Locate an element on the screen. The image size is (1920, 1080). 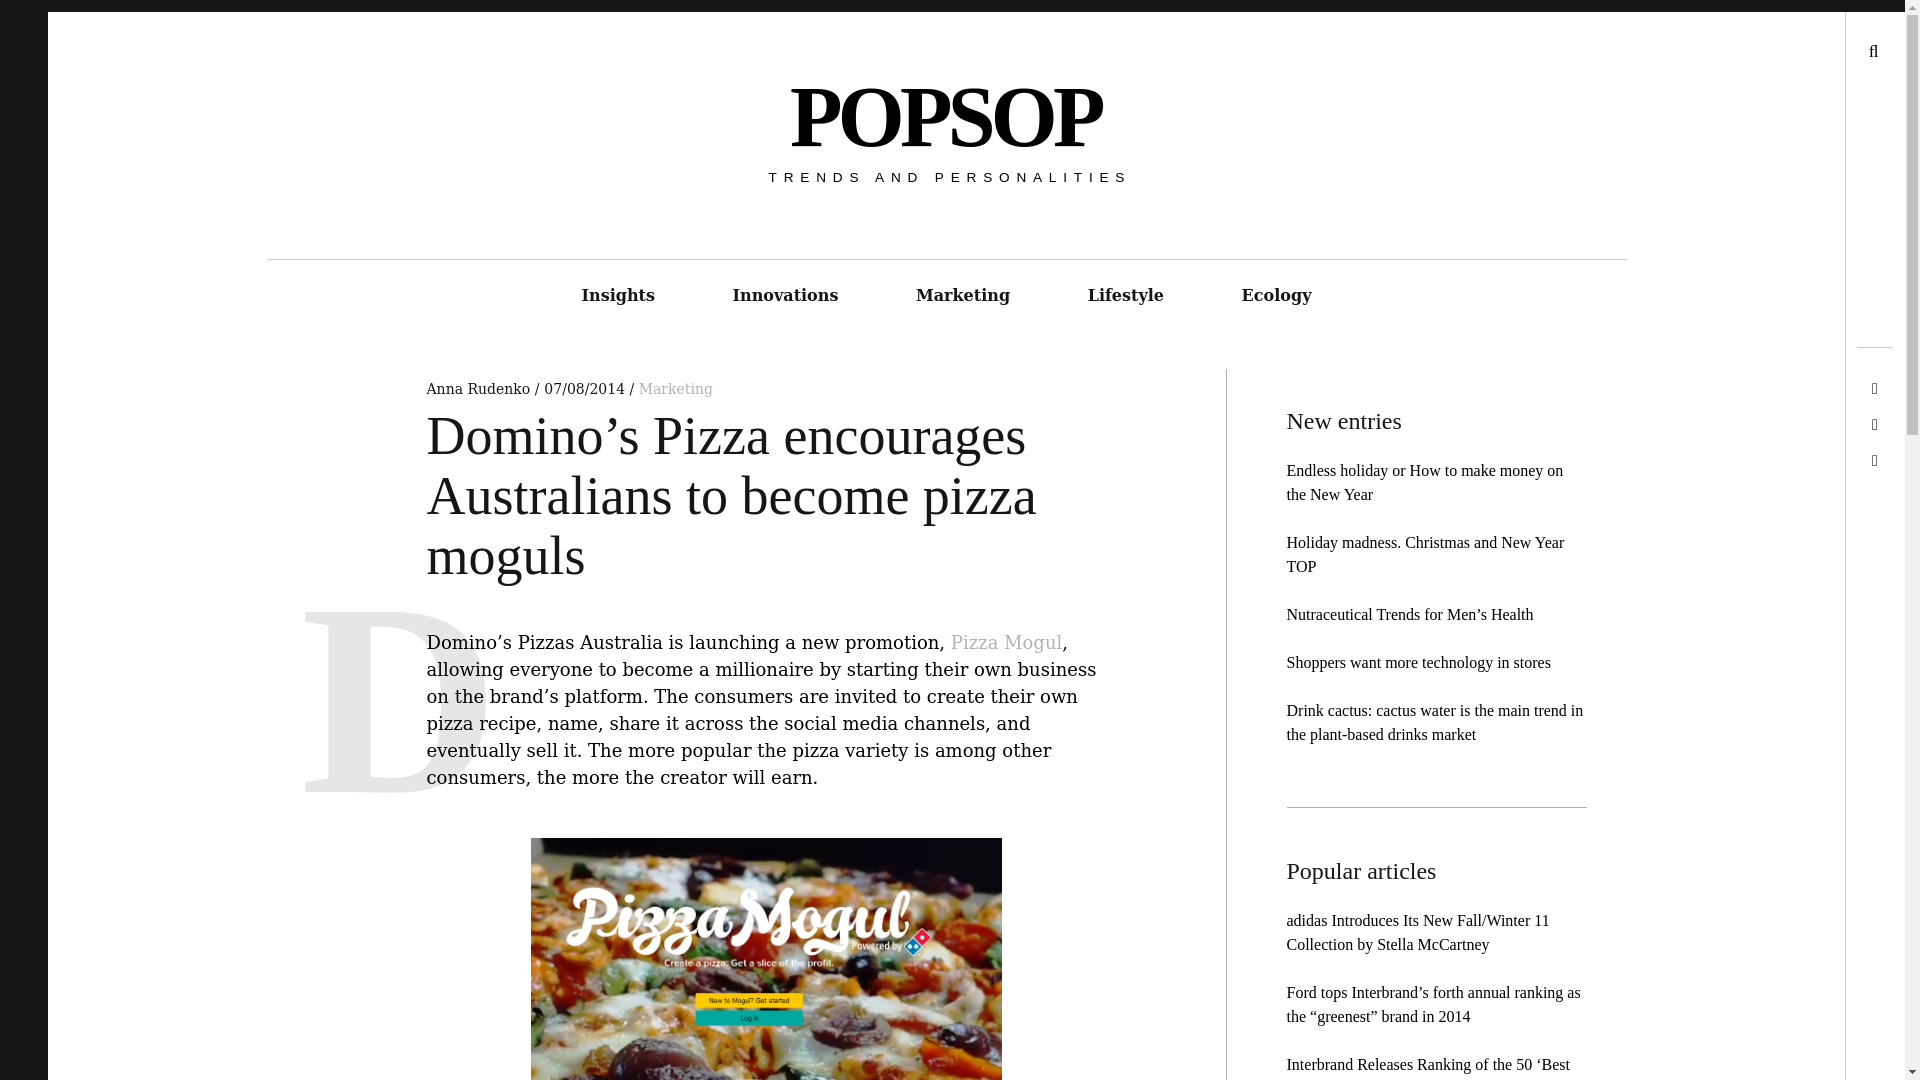
Shoppers want more technology in stores is located at coordinates (1418, 662).